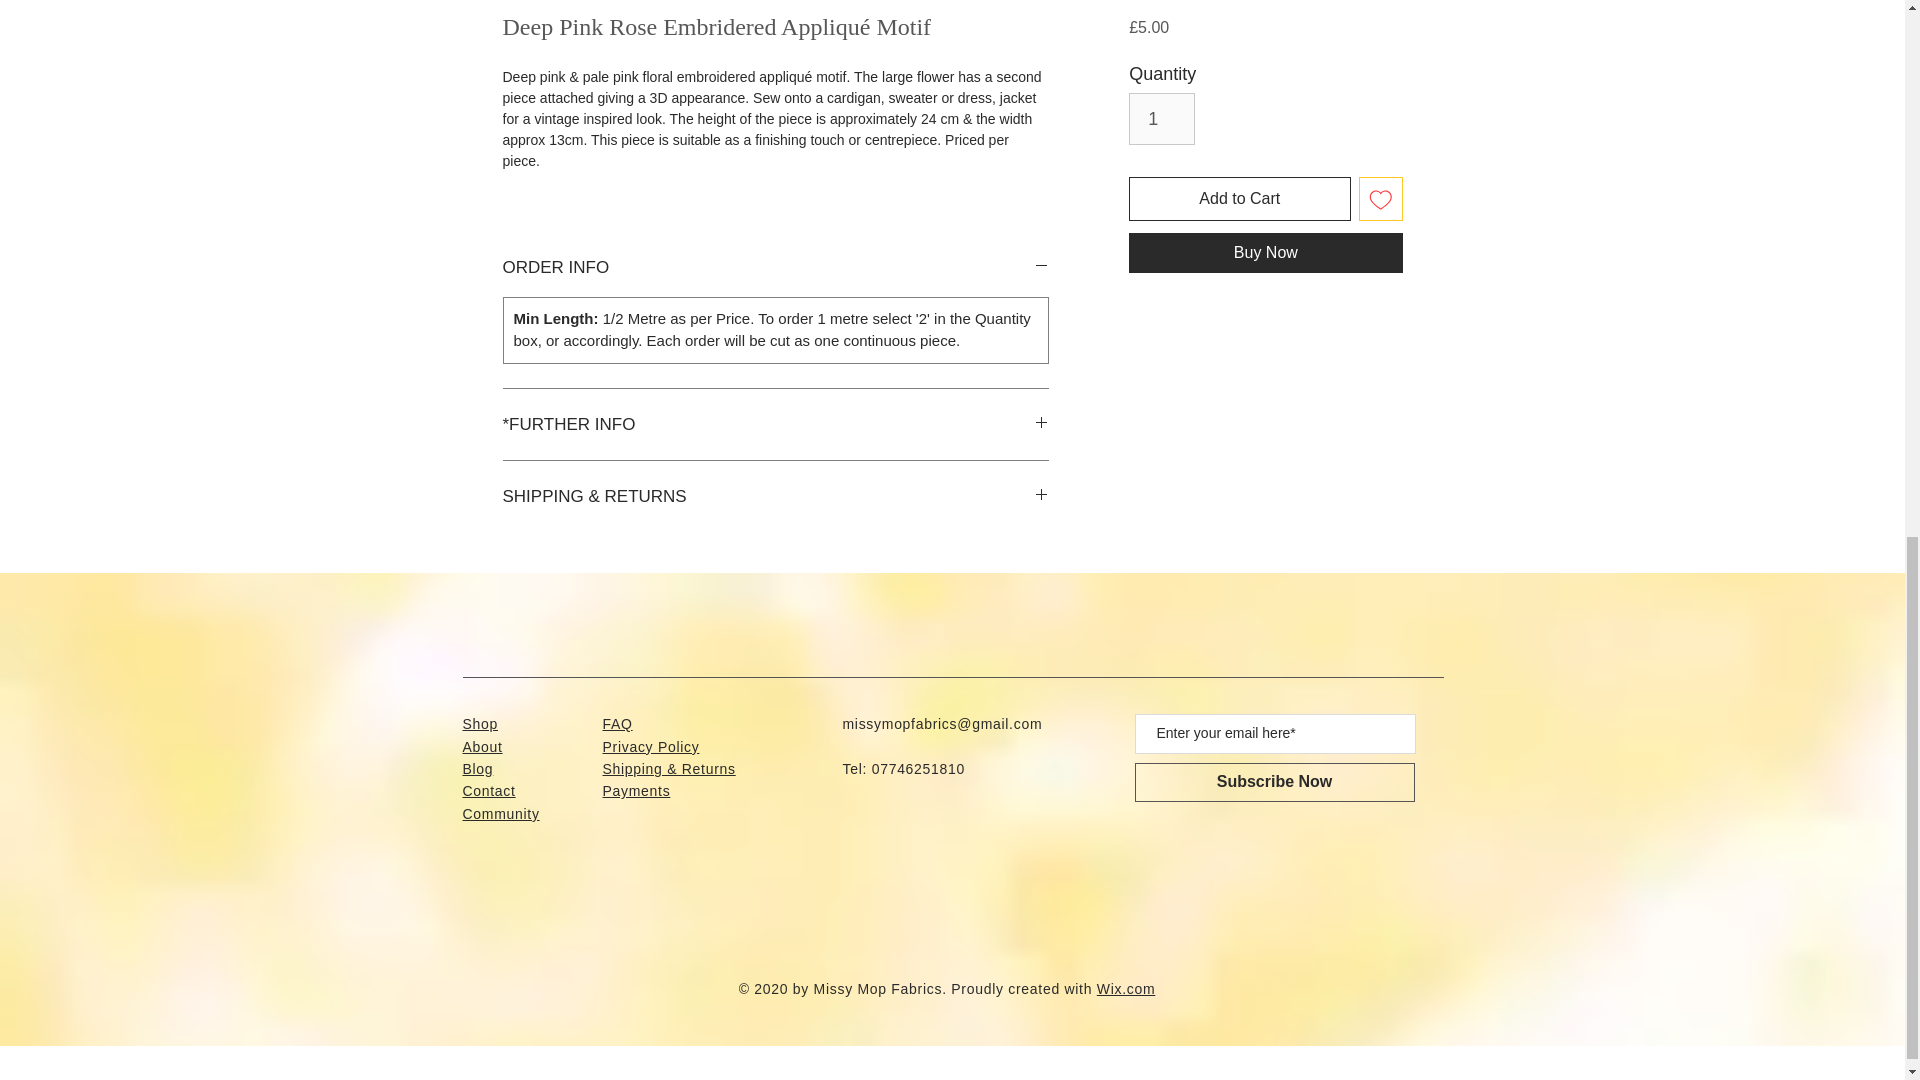  I want to click on ORDER INFO, so click(774, 267).